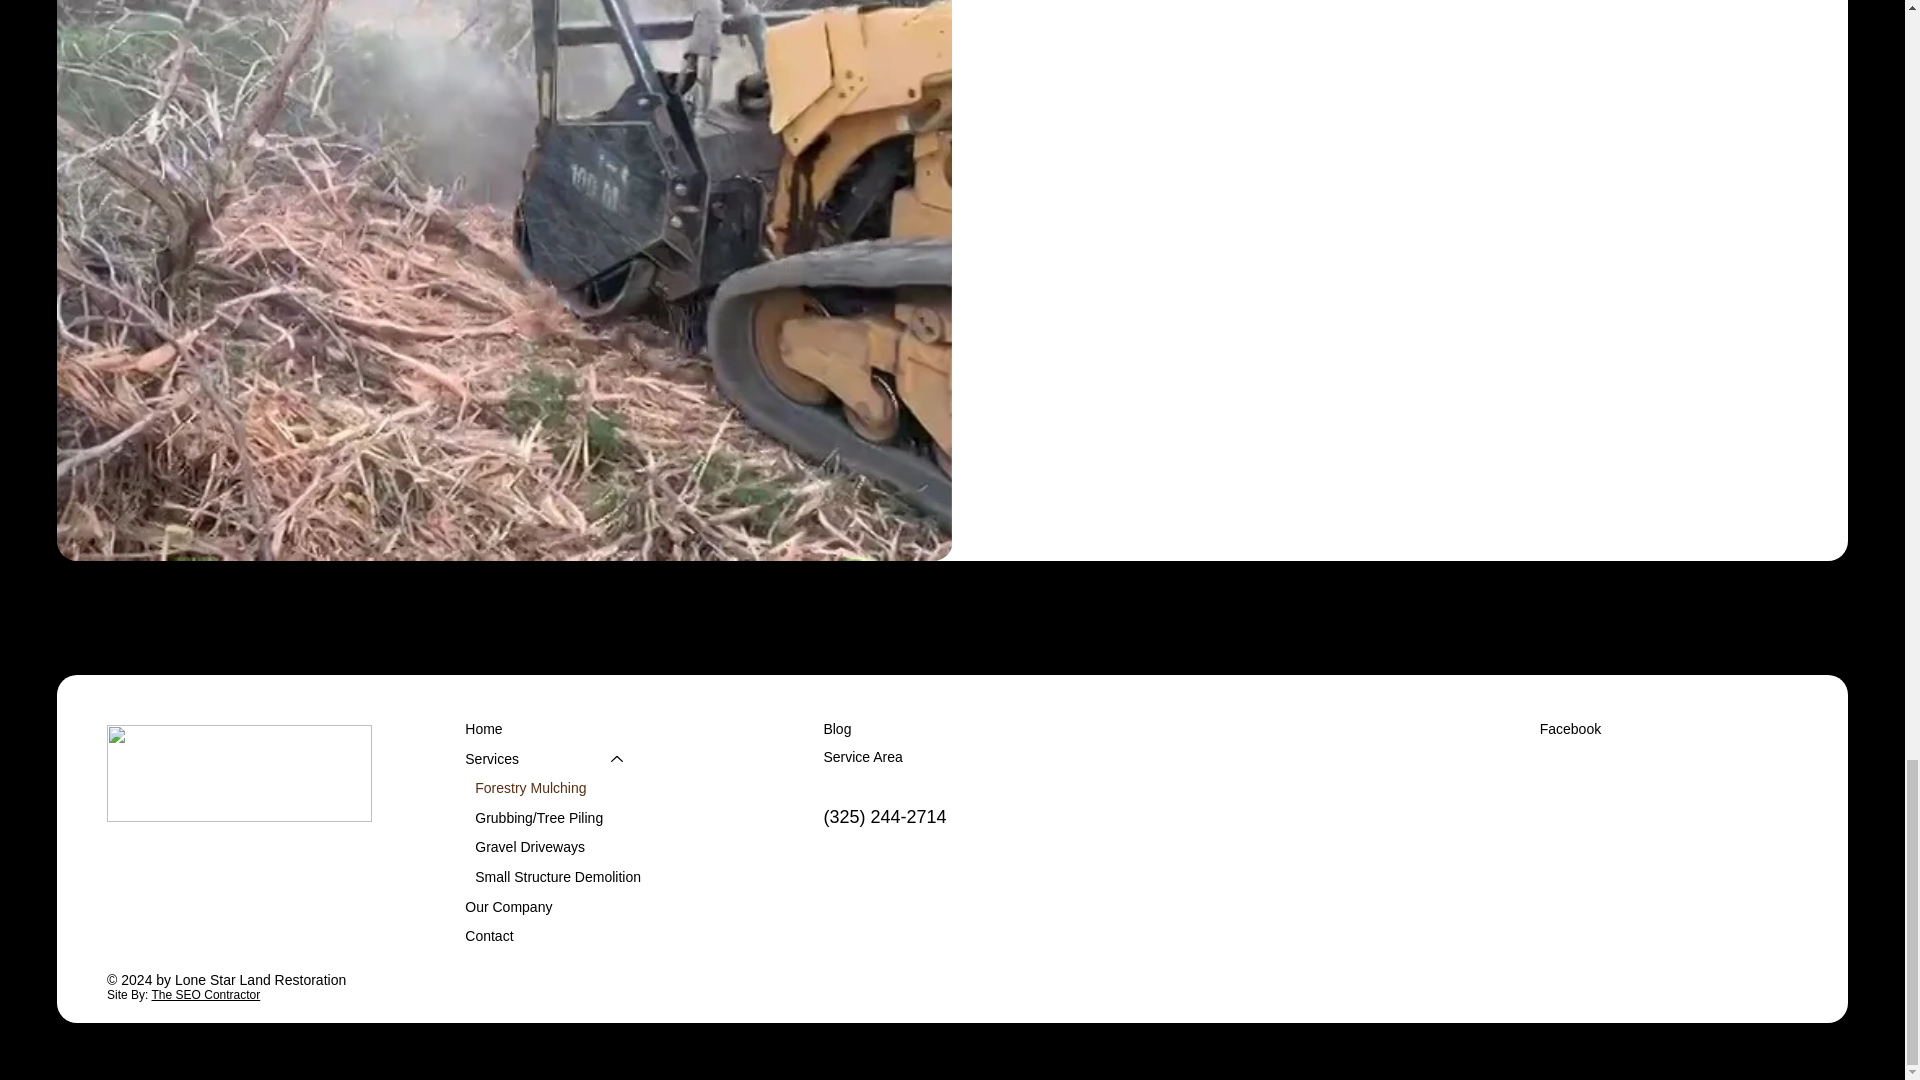 This screenshot has width=1920, height=1080. Describe the element at coordinates (862, 756) in the screenshot. I see `Service Area` at that location.